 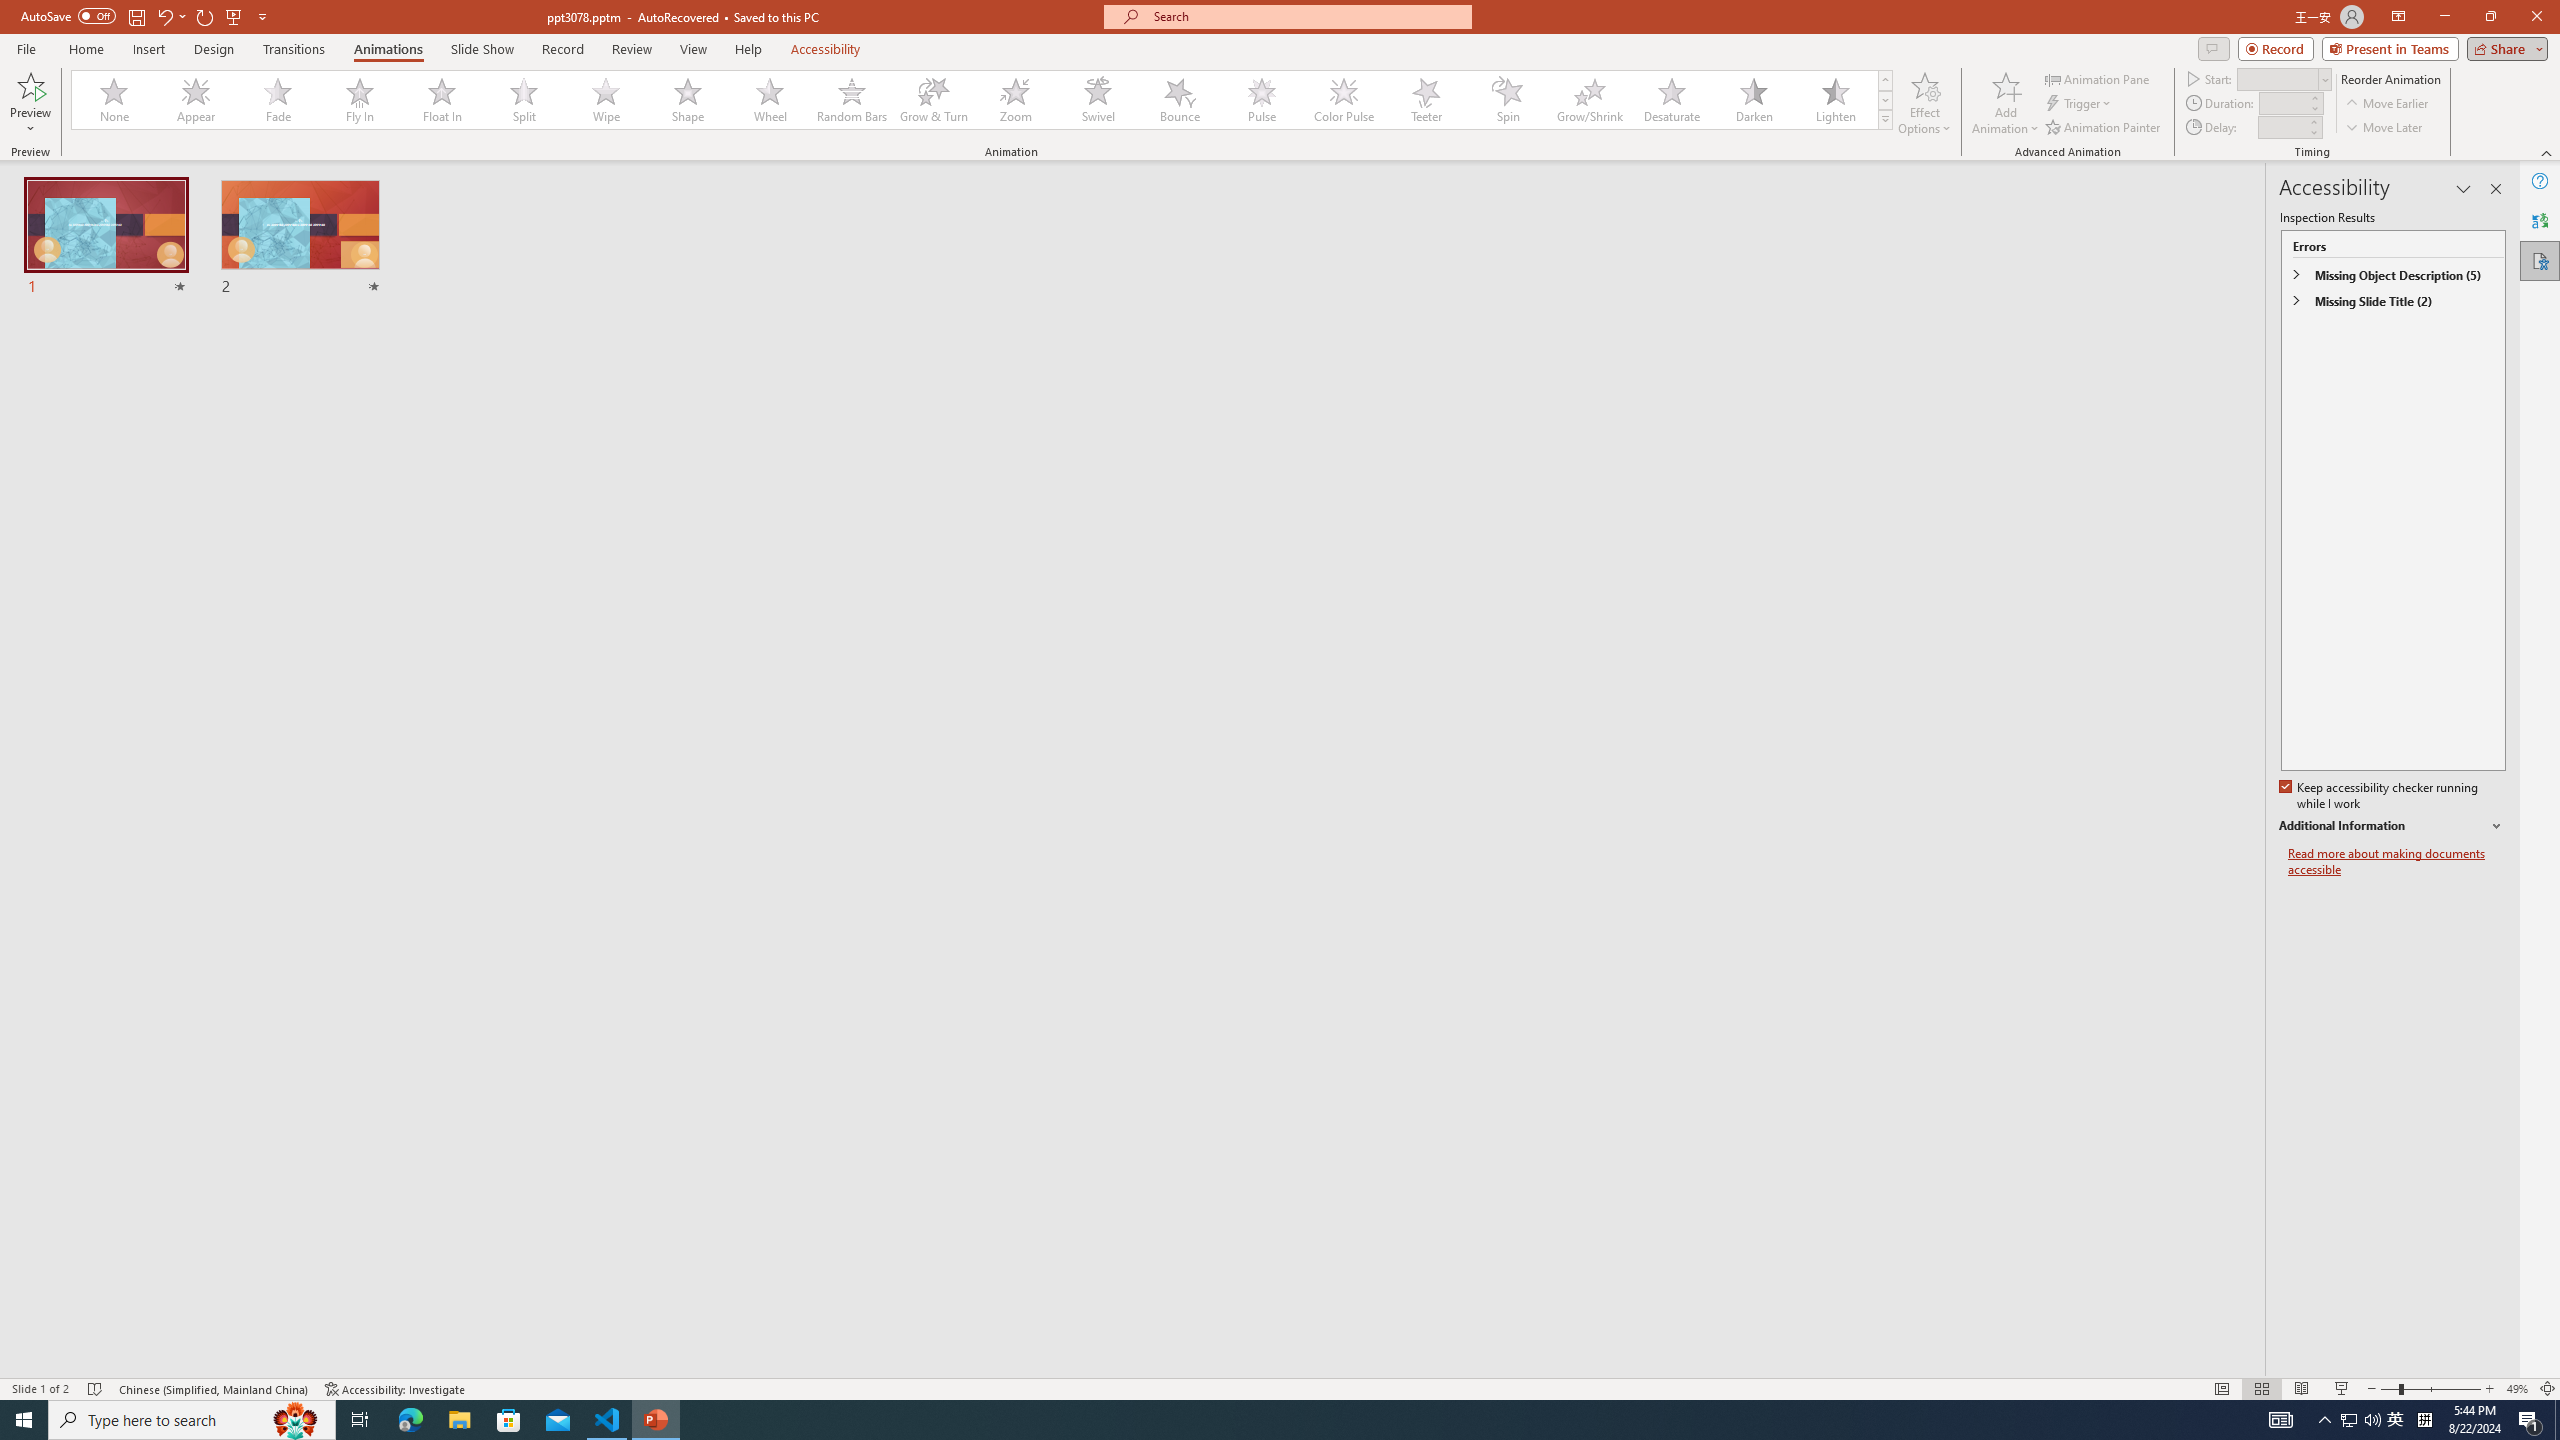 What do you see at coordinates (2540, 220) in the screenshot?
I see `Translator` at bounding box center [2540, 220].